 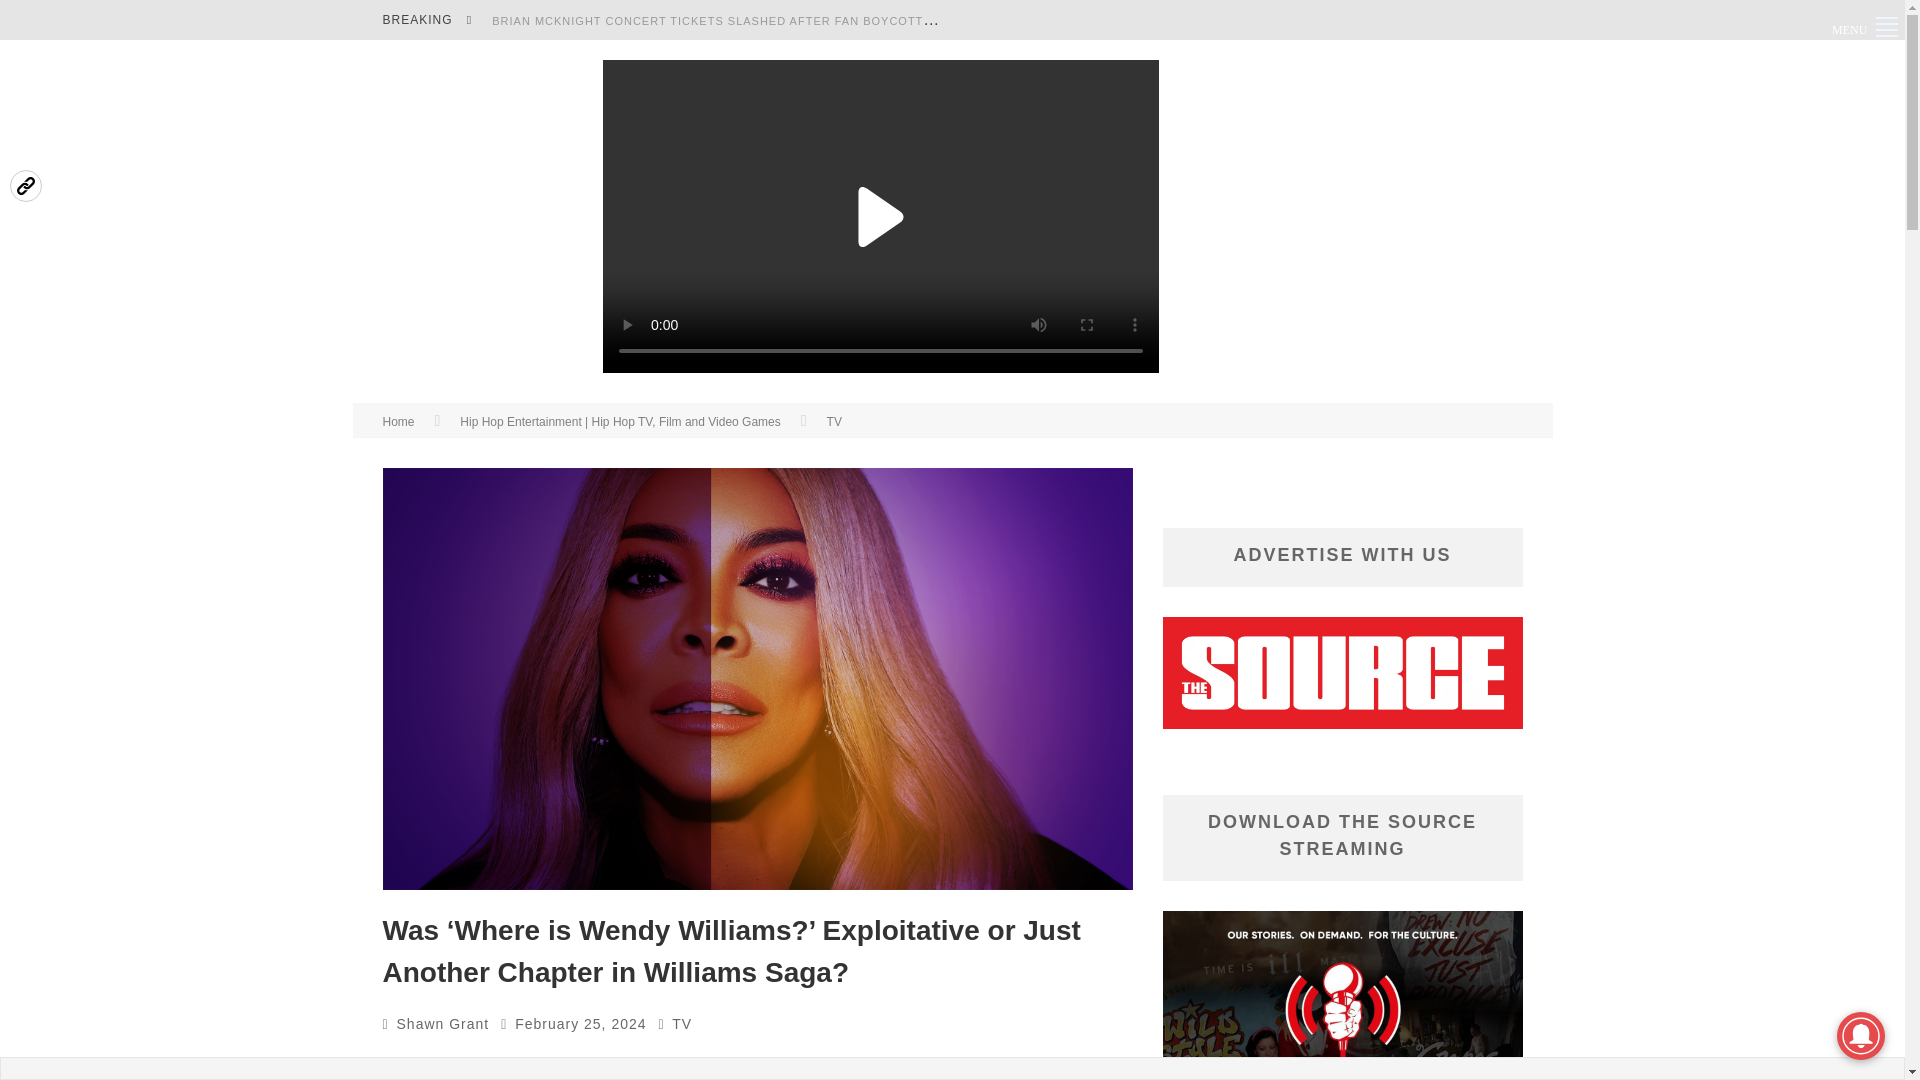 I want to click on View all posts in TV, so click(x=682, y=1024).